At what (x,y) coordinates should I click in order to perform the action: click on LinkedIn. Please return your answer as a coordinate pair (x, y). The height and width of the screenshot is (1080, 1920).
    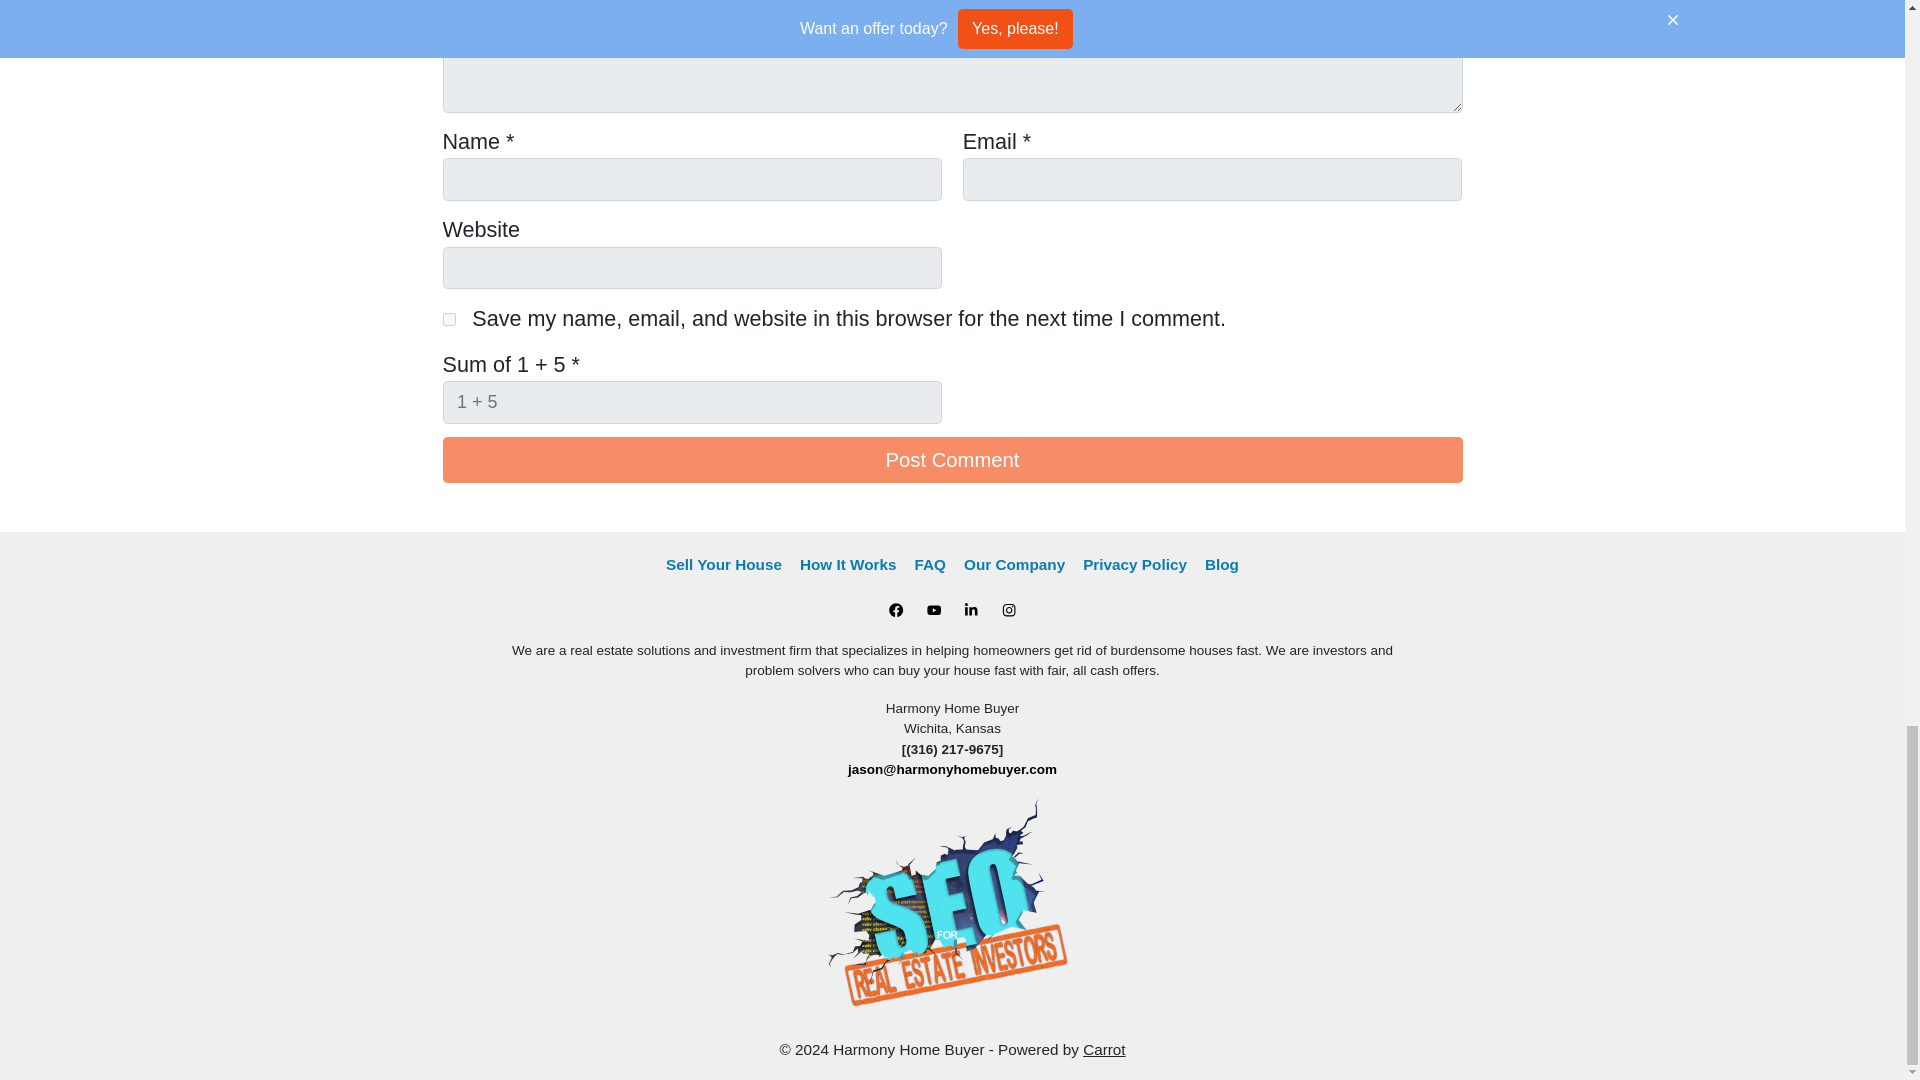
    Looking at the image, I should click on (970, 611).